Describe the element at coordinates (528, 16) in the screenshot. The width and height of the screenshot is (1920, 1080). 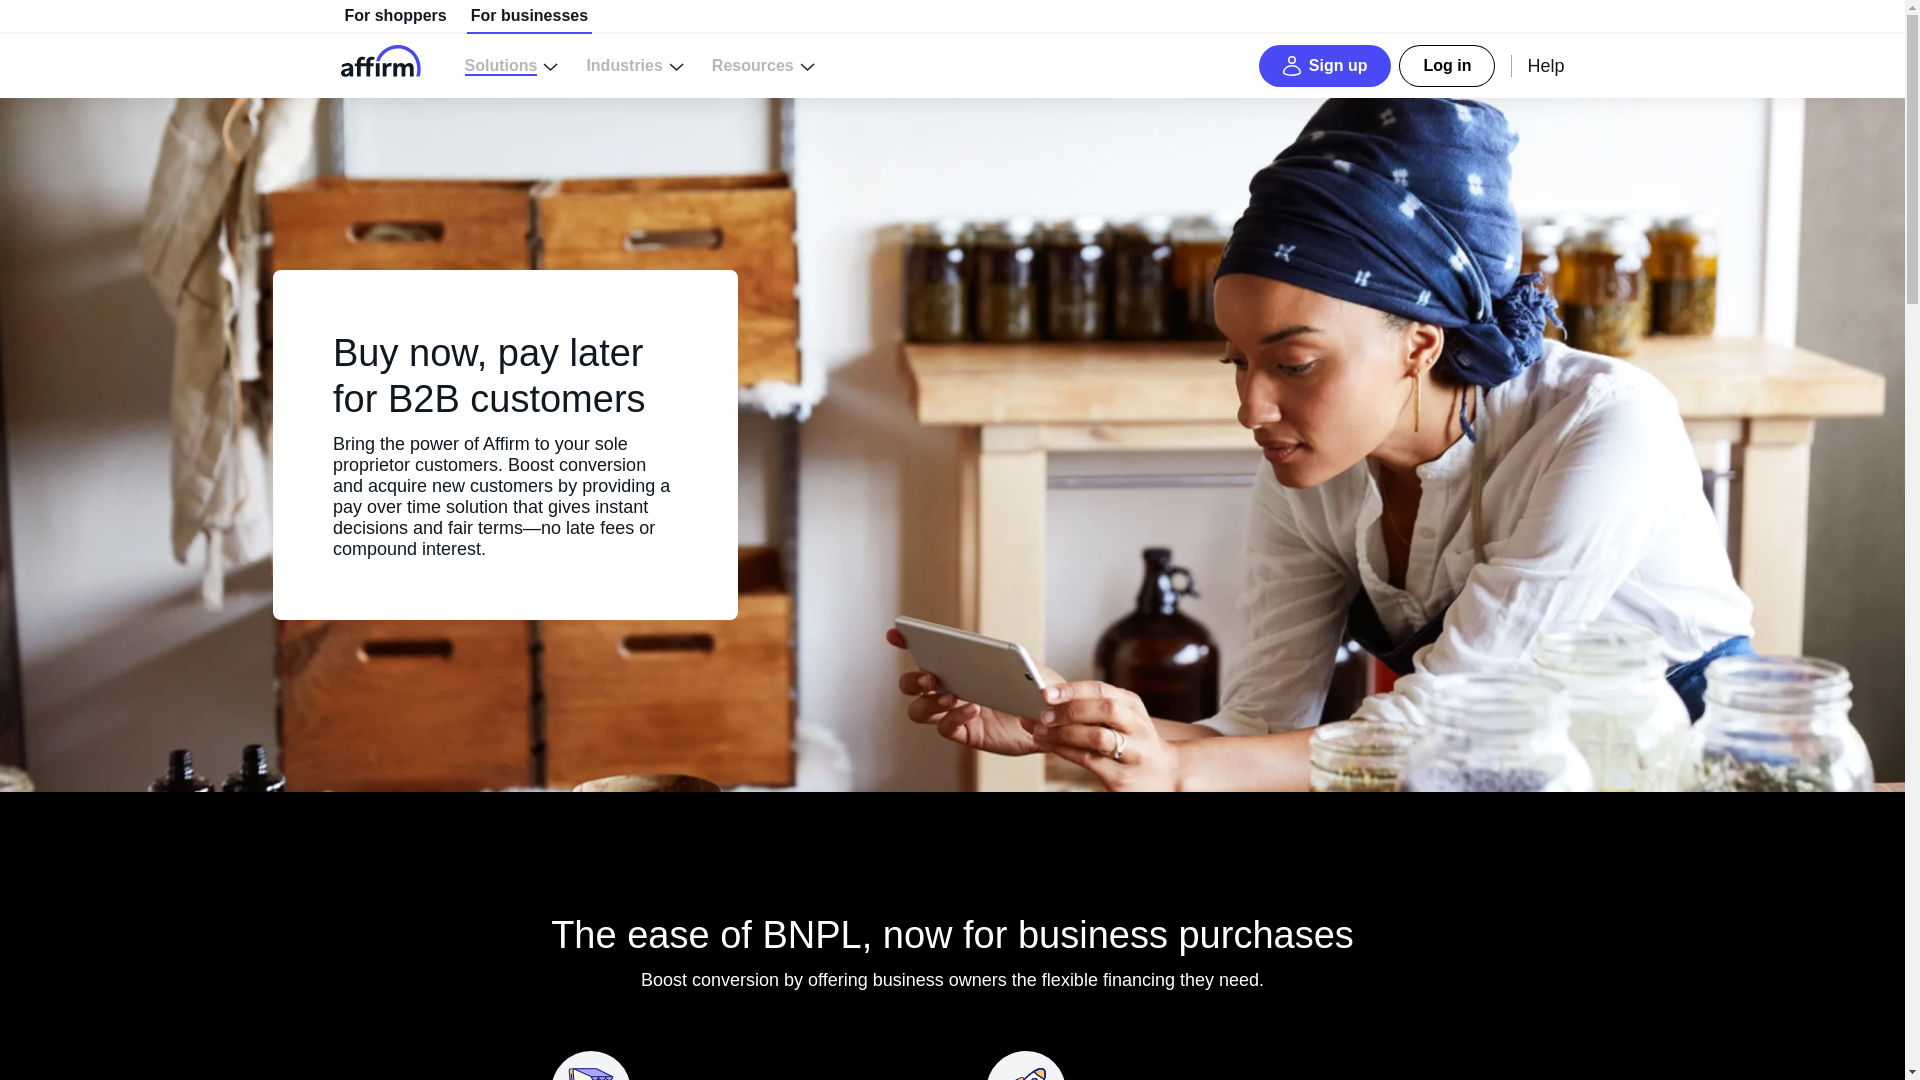
I see `For businesses` at that location.